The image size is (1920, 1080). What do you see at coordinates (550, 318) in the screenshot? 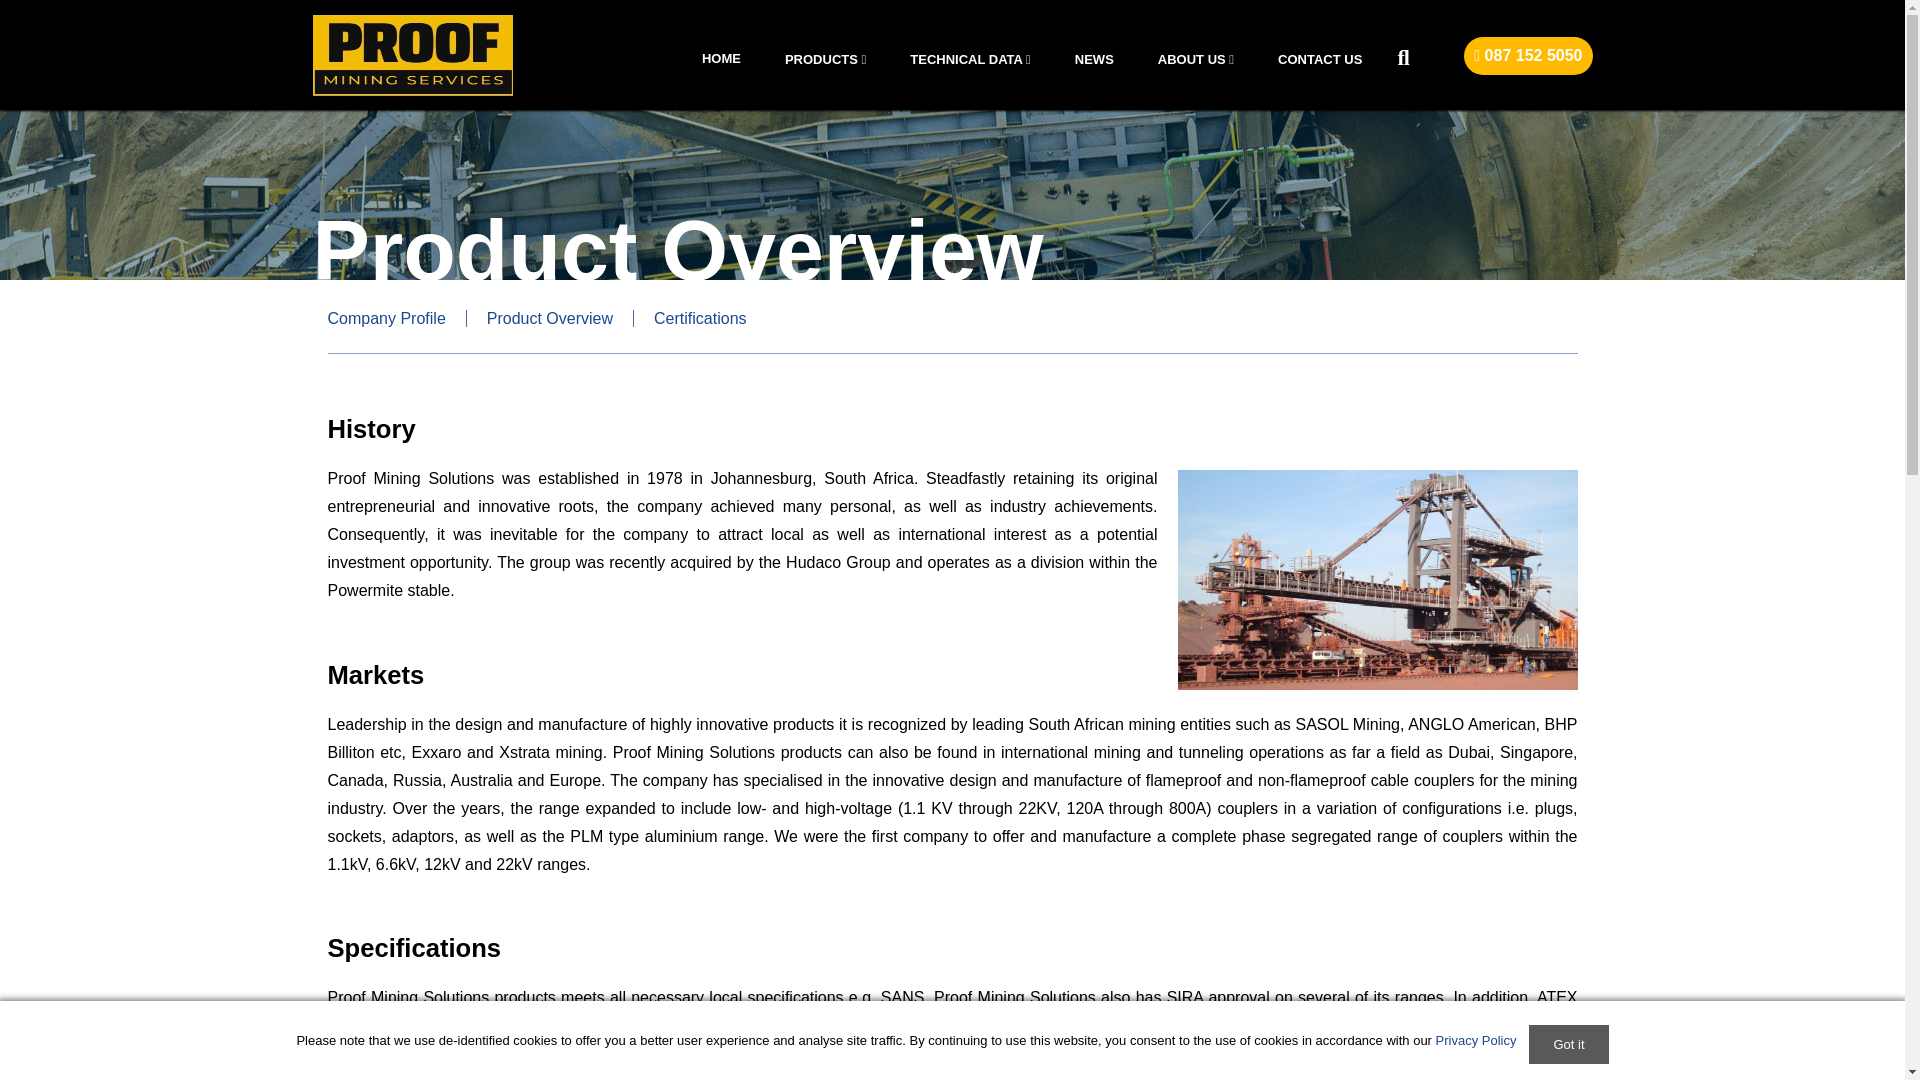
I see `Product Overview` at bounding box center [550, 318].